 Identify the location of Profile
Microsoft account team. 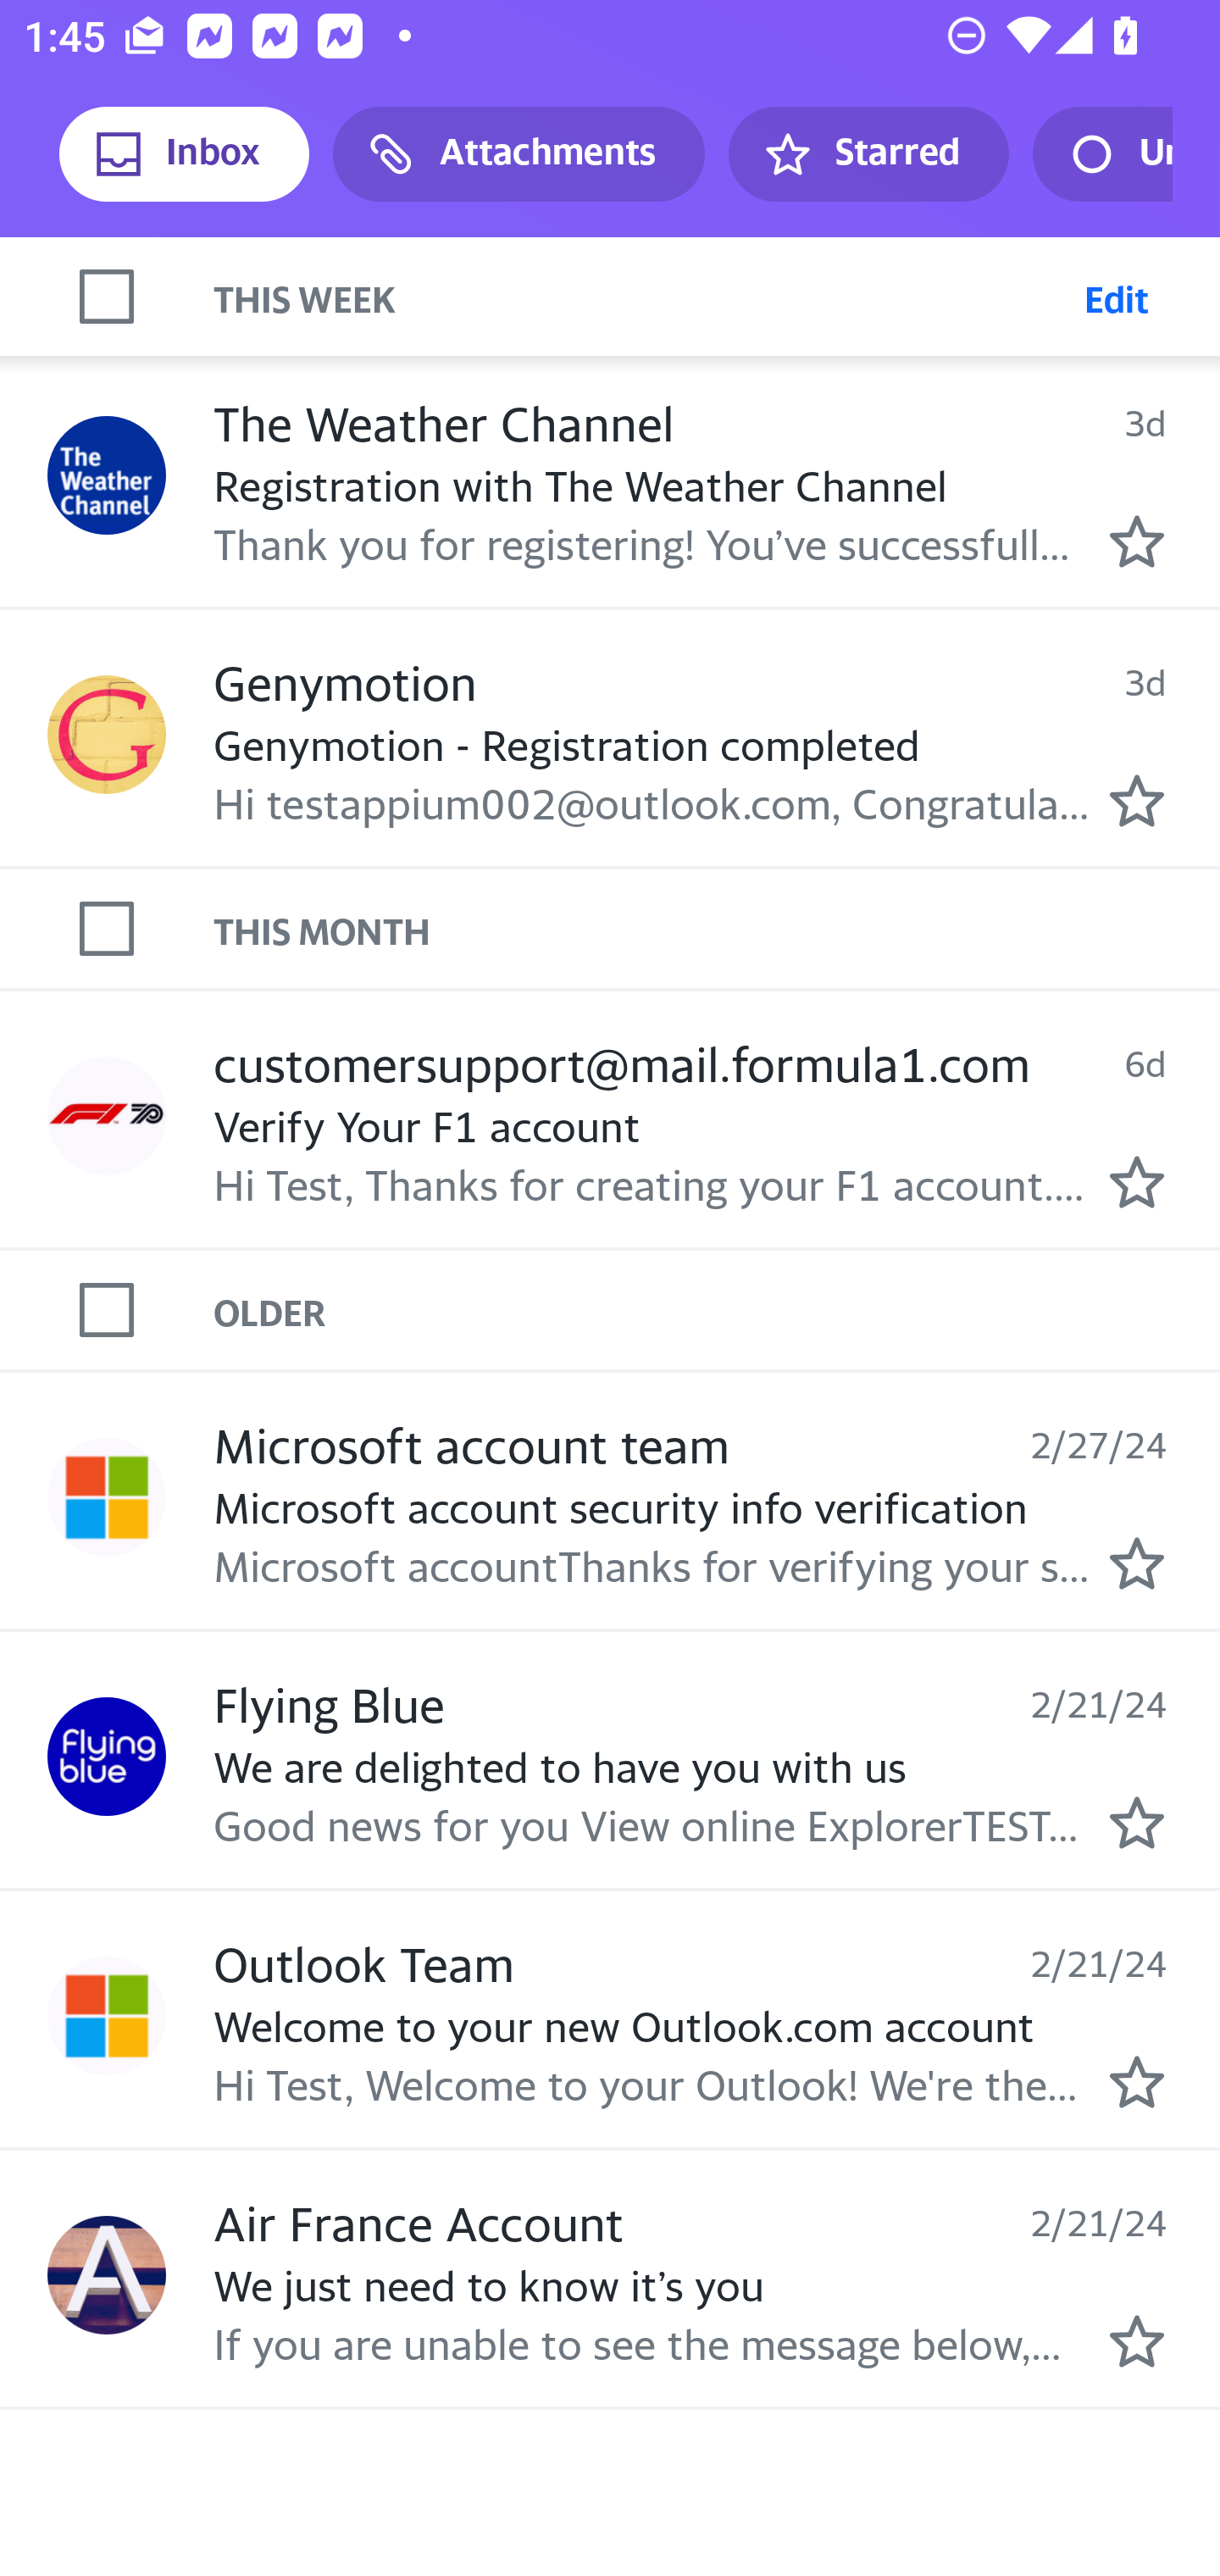
(107, 1496).